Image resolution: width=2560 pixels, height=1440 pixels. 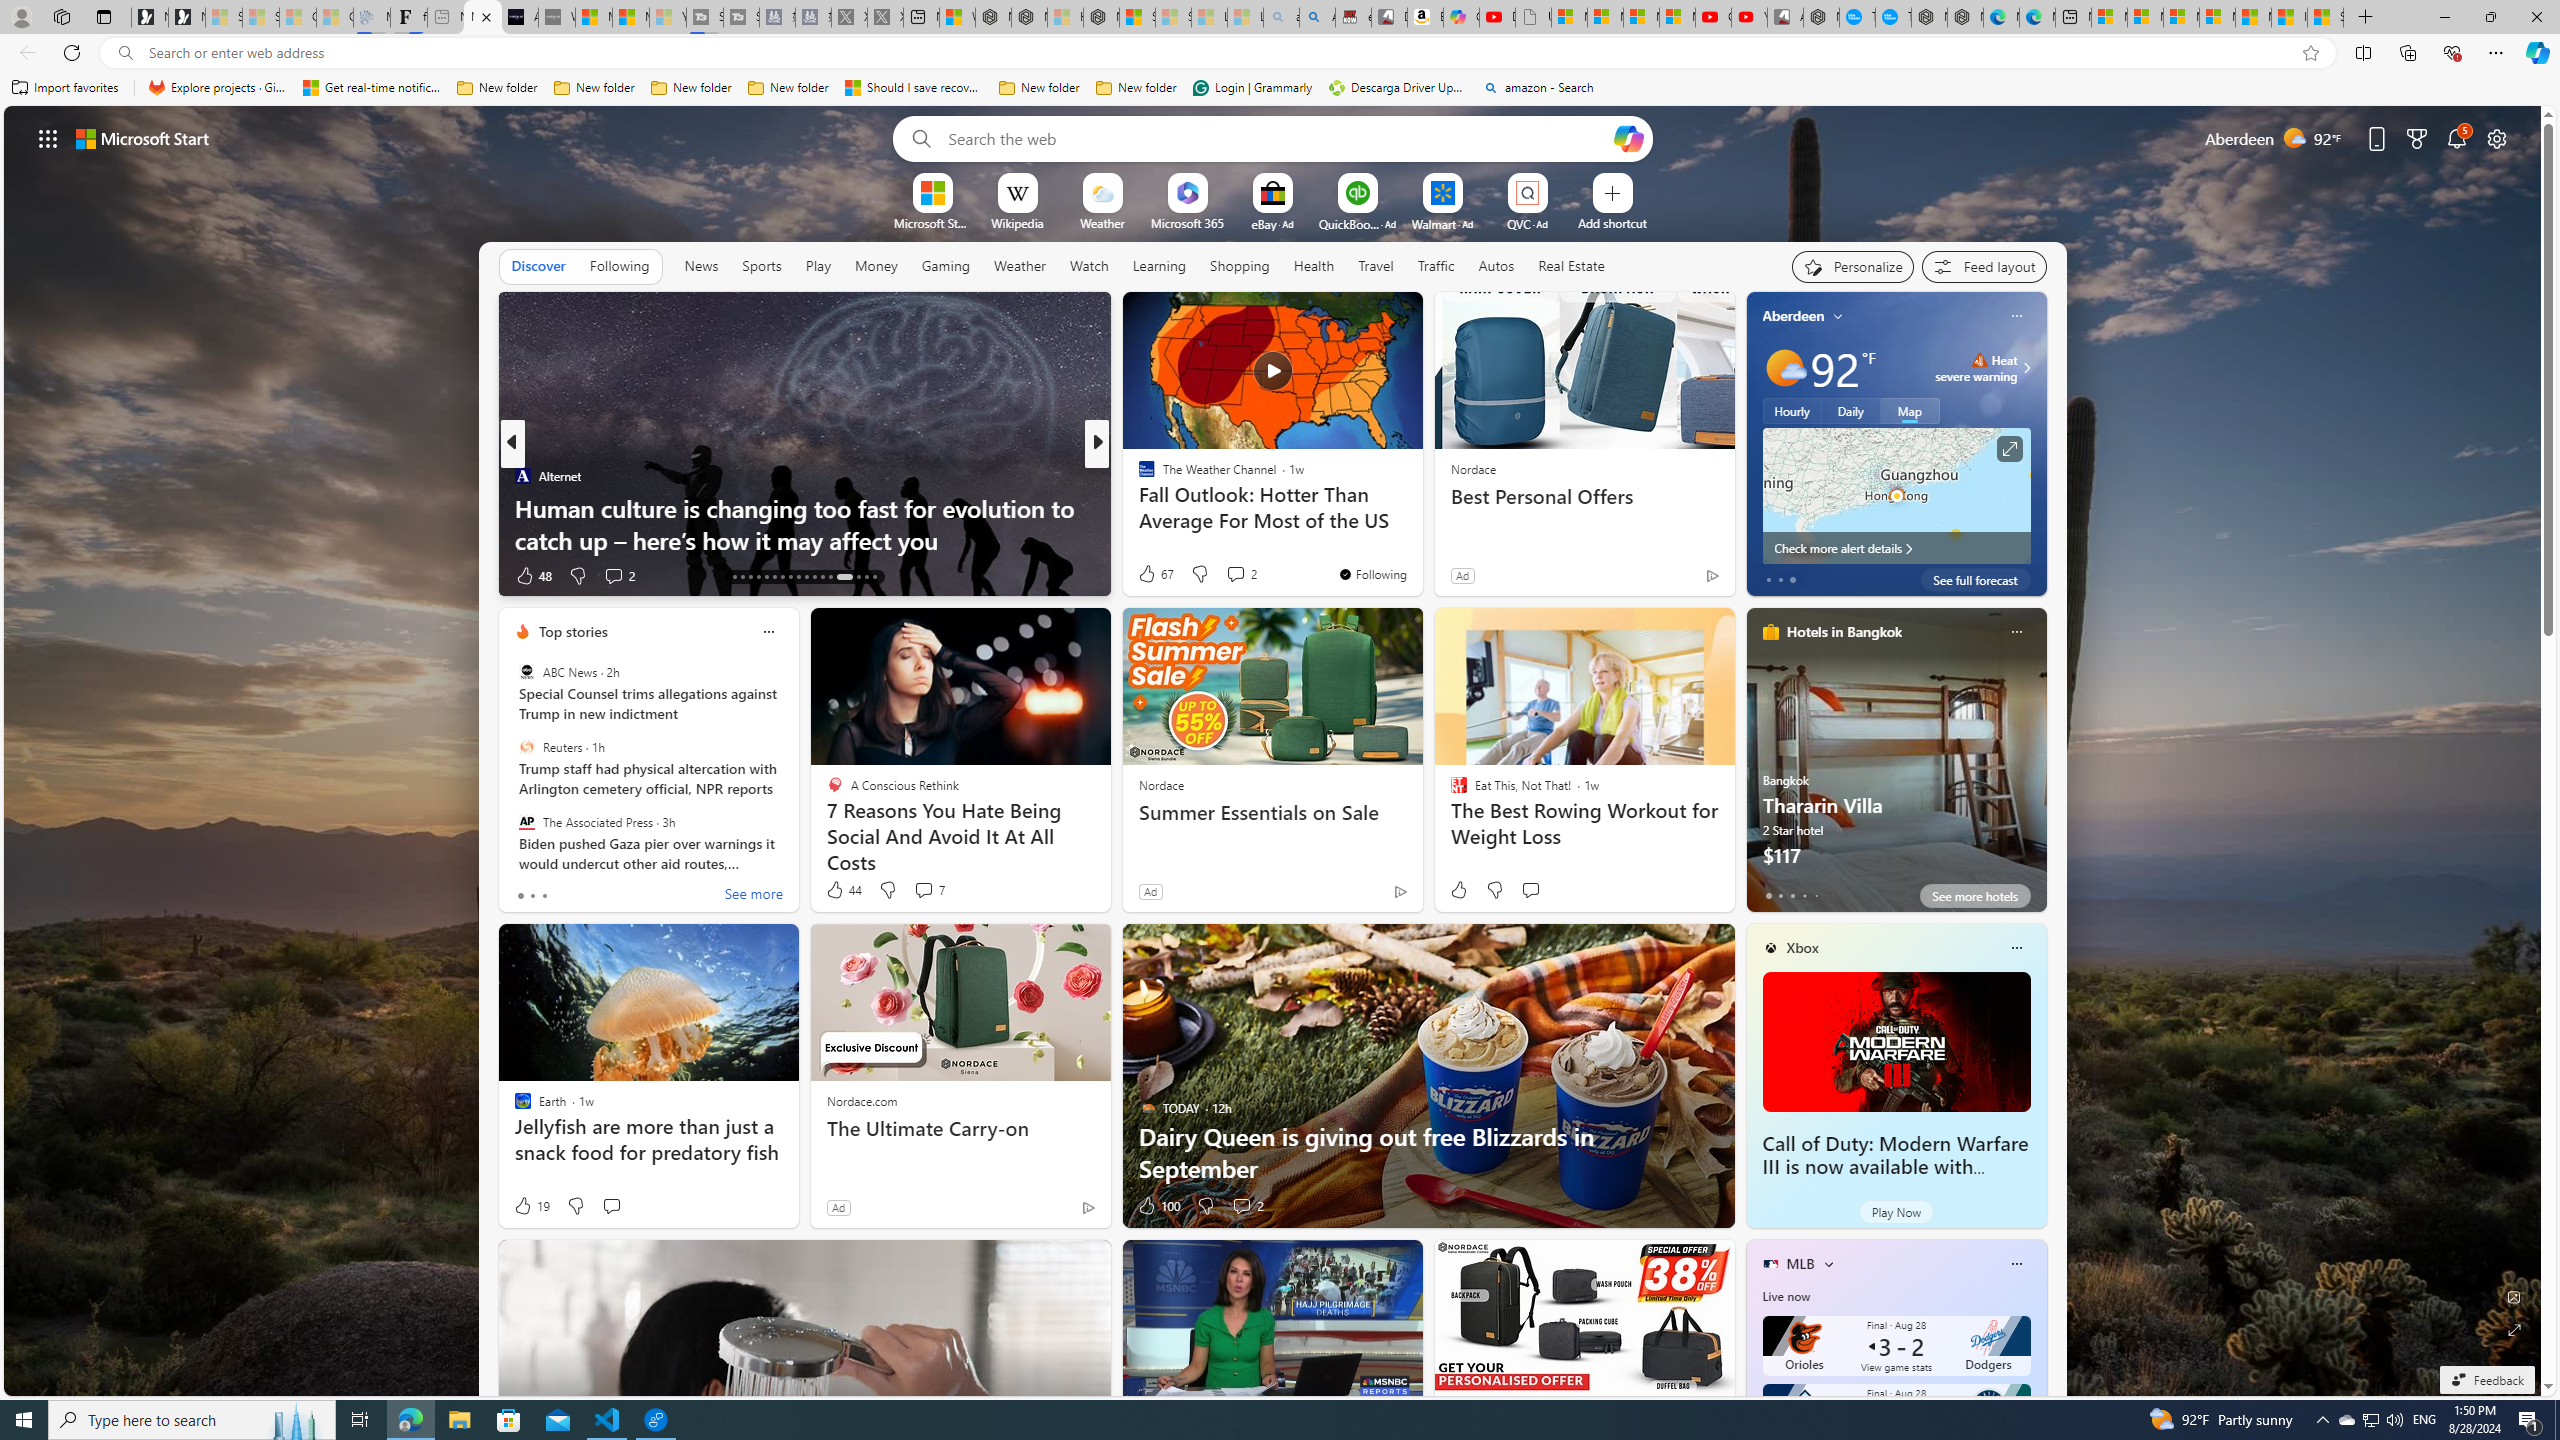 I want to click on View comments 3 Comment, so click(x=12, y=575).